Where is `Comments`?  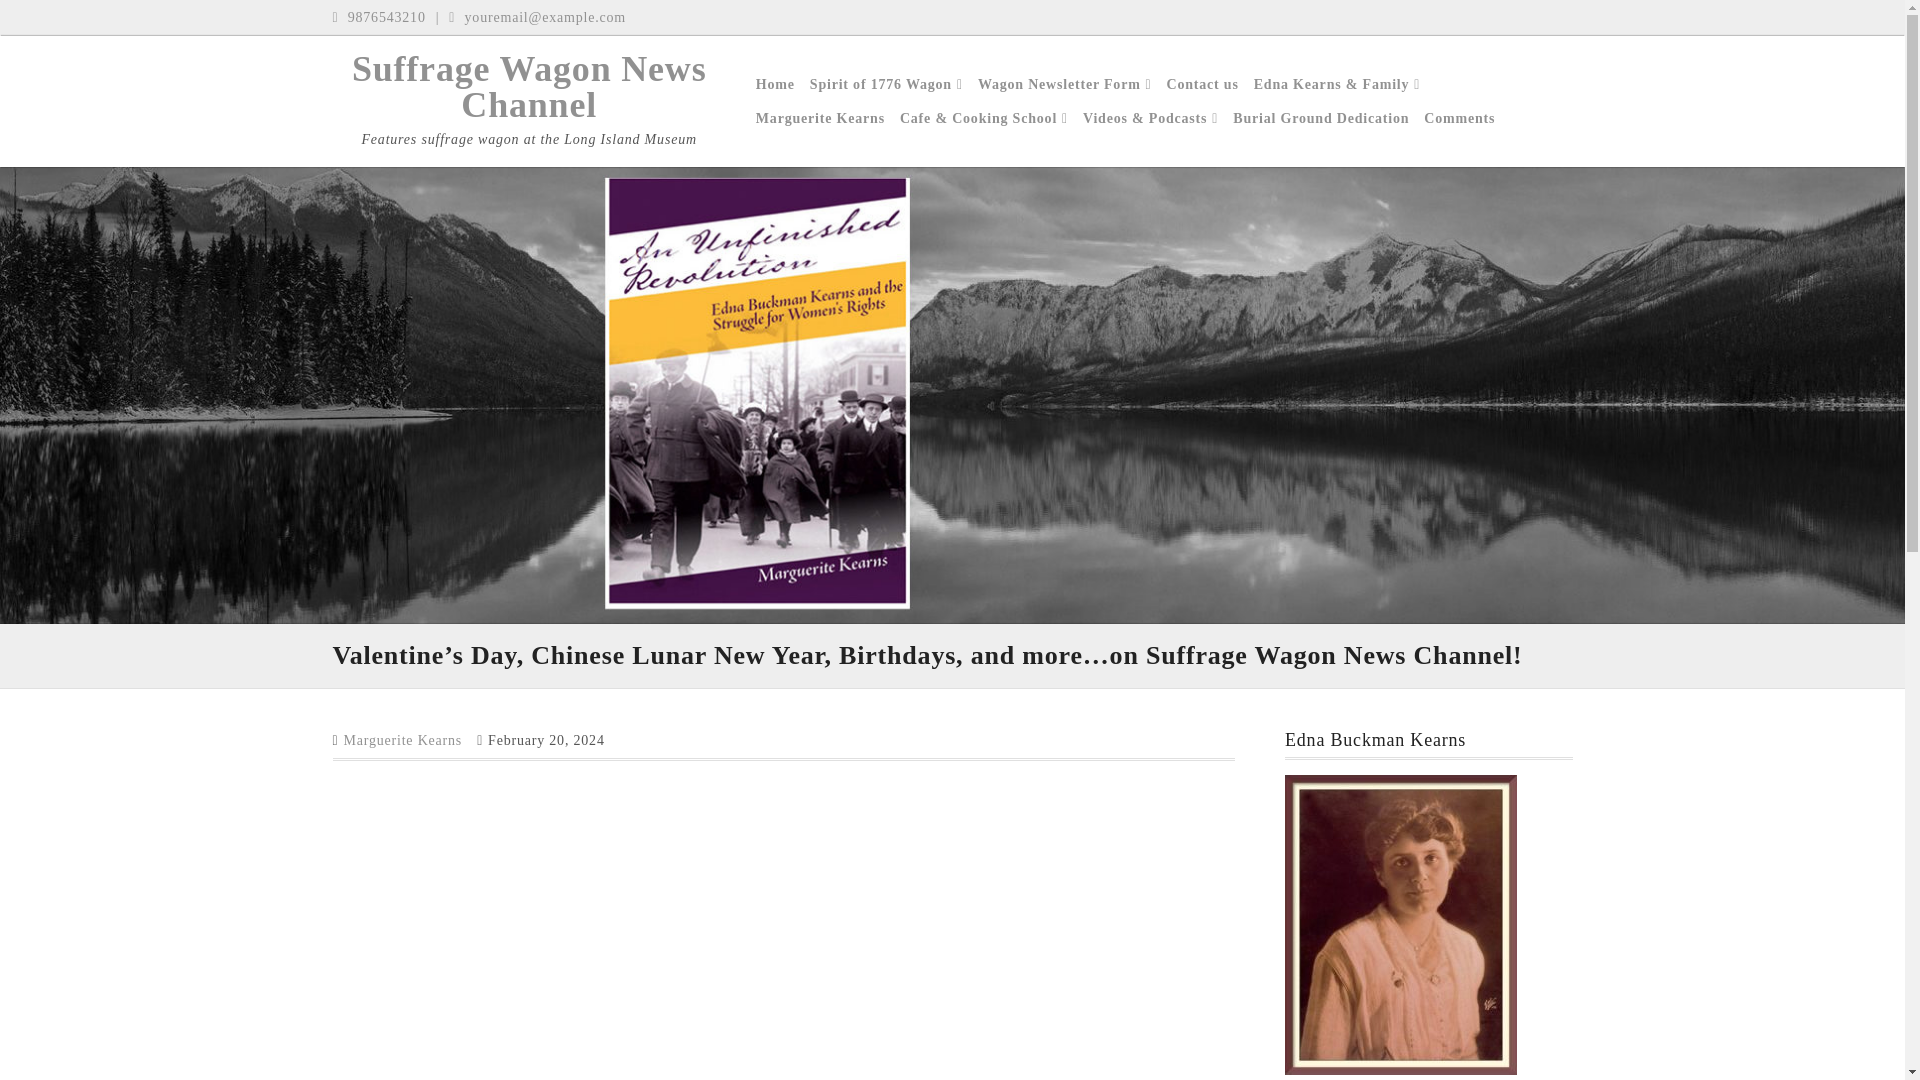 Comments is located at coordinates (1460, 118).